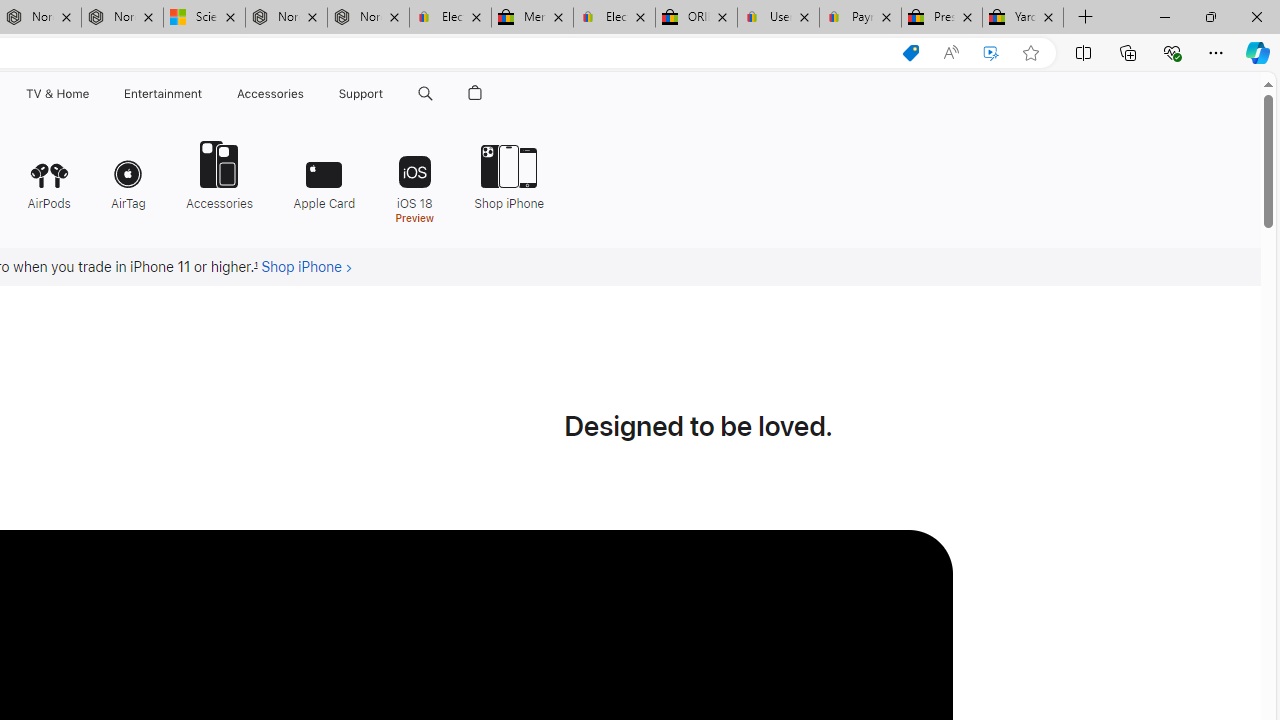  Describe the element at coordinates (414, 180) in the screenshot. I see `iOS 18 Preview` at that location.